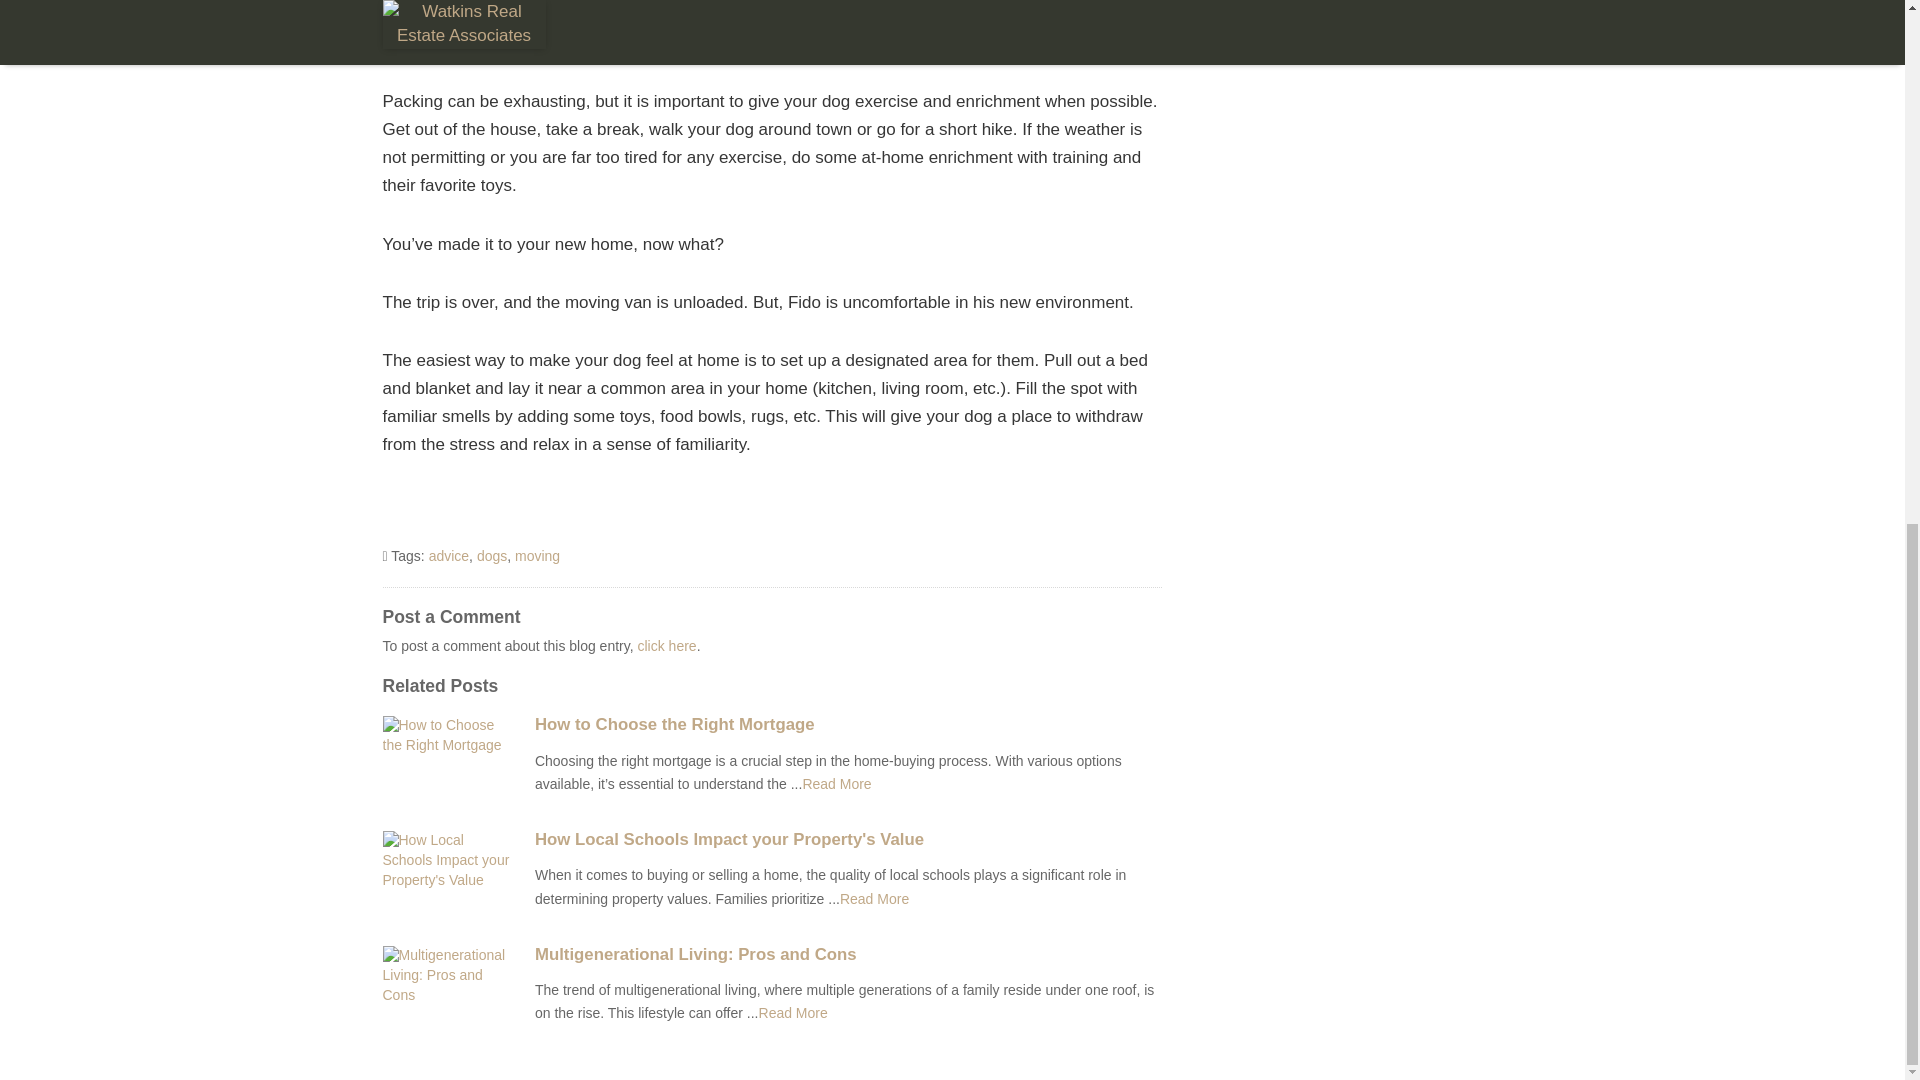  I want to click on How Local Schools Impact your Property's Value, so click(848, 839).